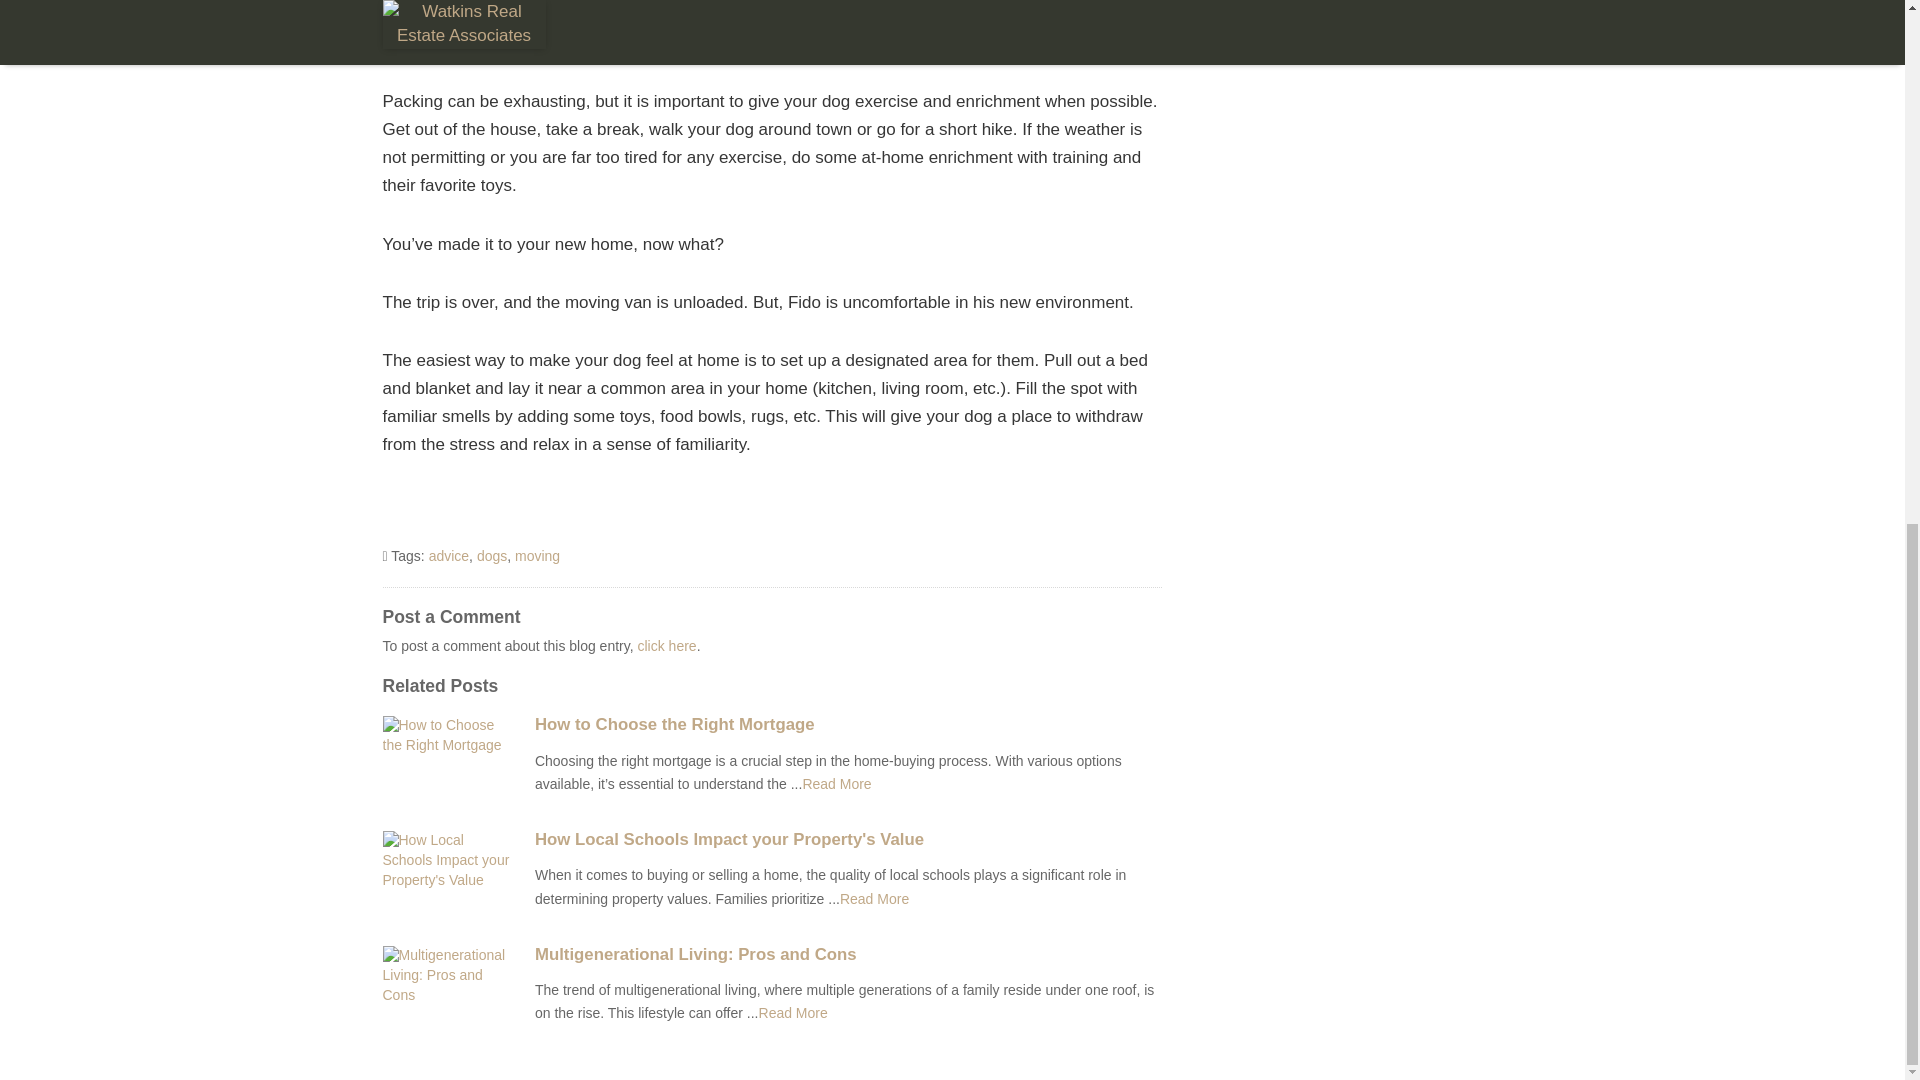  I want to click on How Local Schools Impact your Property's Value, so click(848, 839).